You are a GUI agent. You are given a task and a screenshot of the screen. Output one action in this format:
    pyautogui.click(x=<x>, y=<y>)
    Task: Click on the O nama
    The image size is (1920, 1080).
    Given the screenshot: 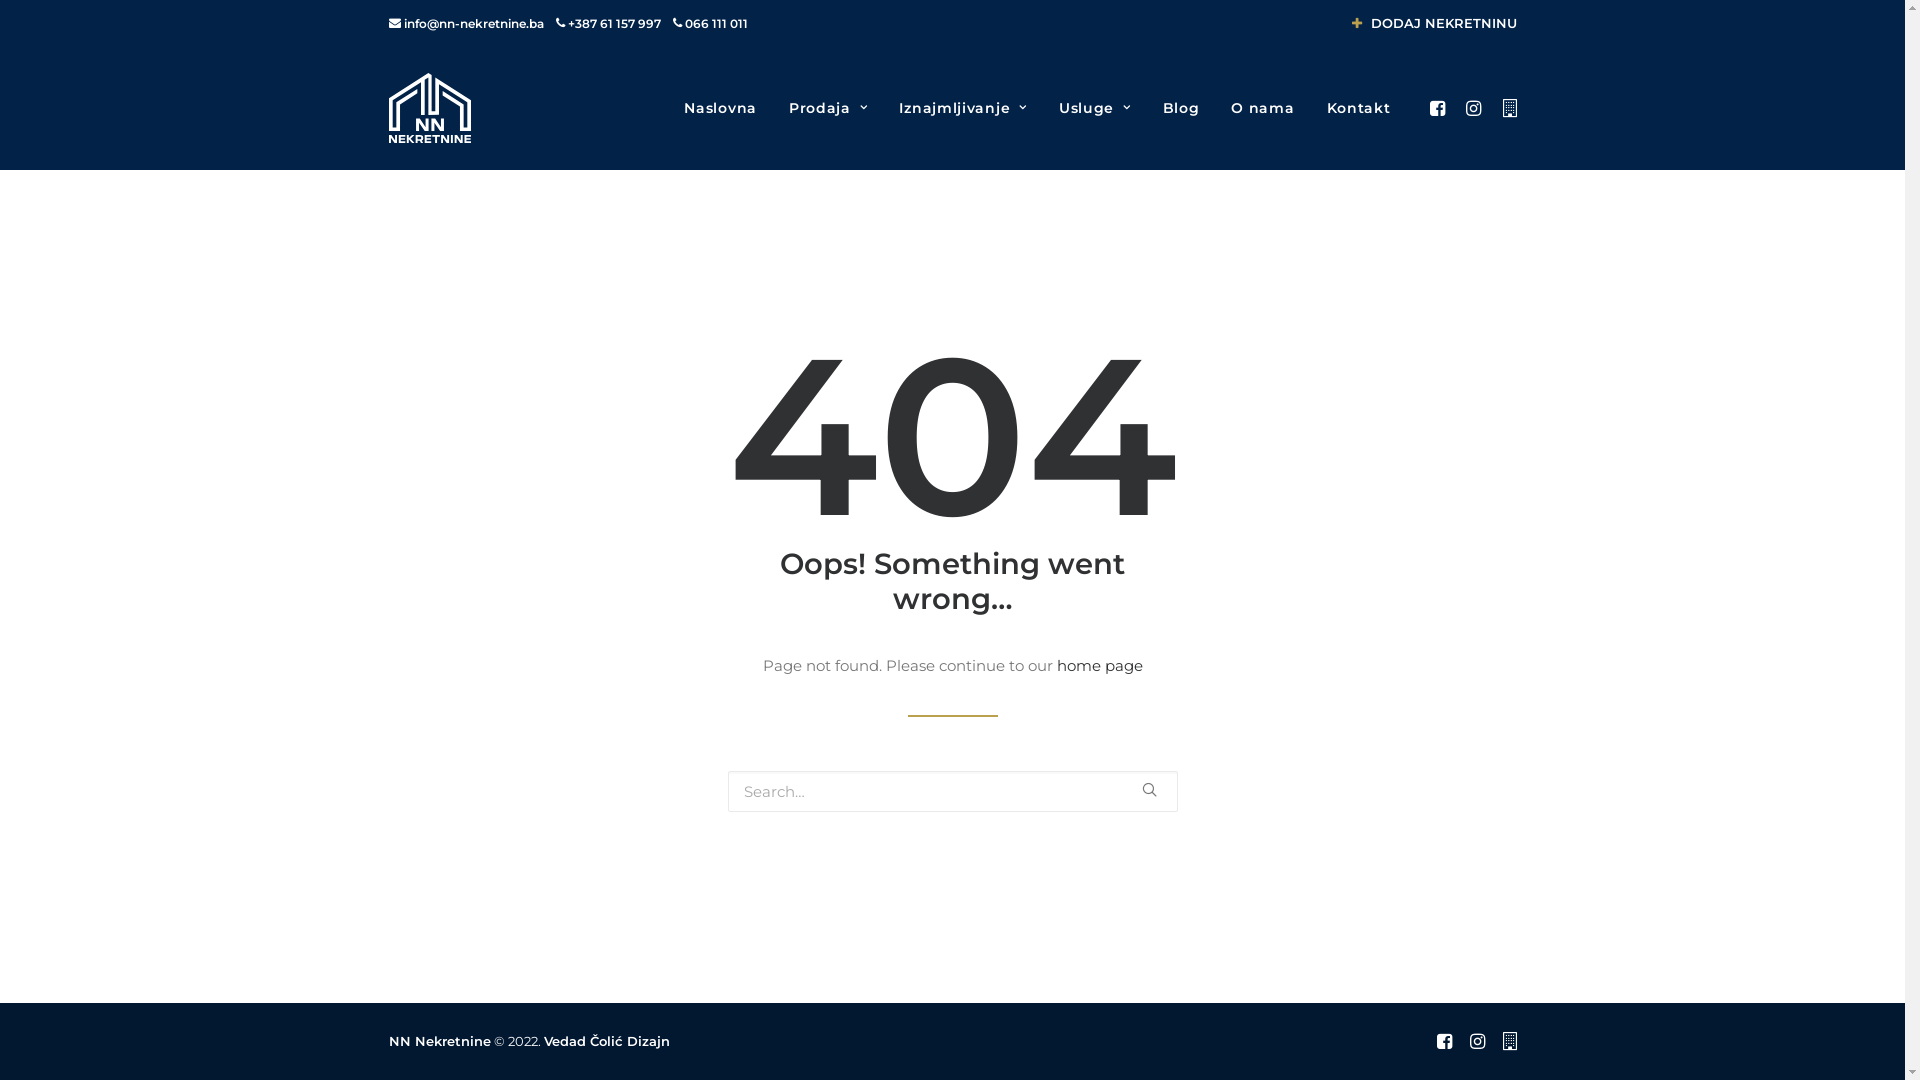 What is the action you would take?
    pyautogui.click(x=1262, y=108)
    